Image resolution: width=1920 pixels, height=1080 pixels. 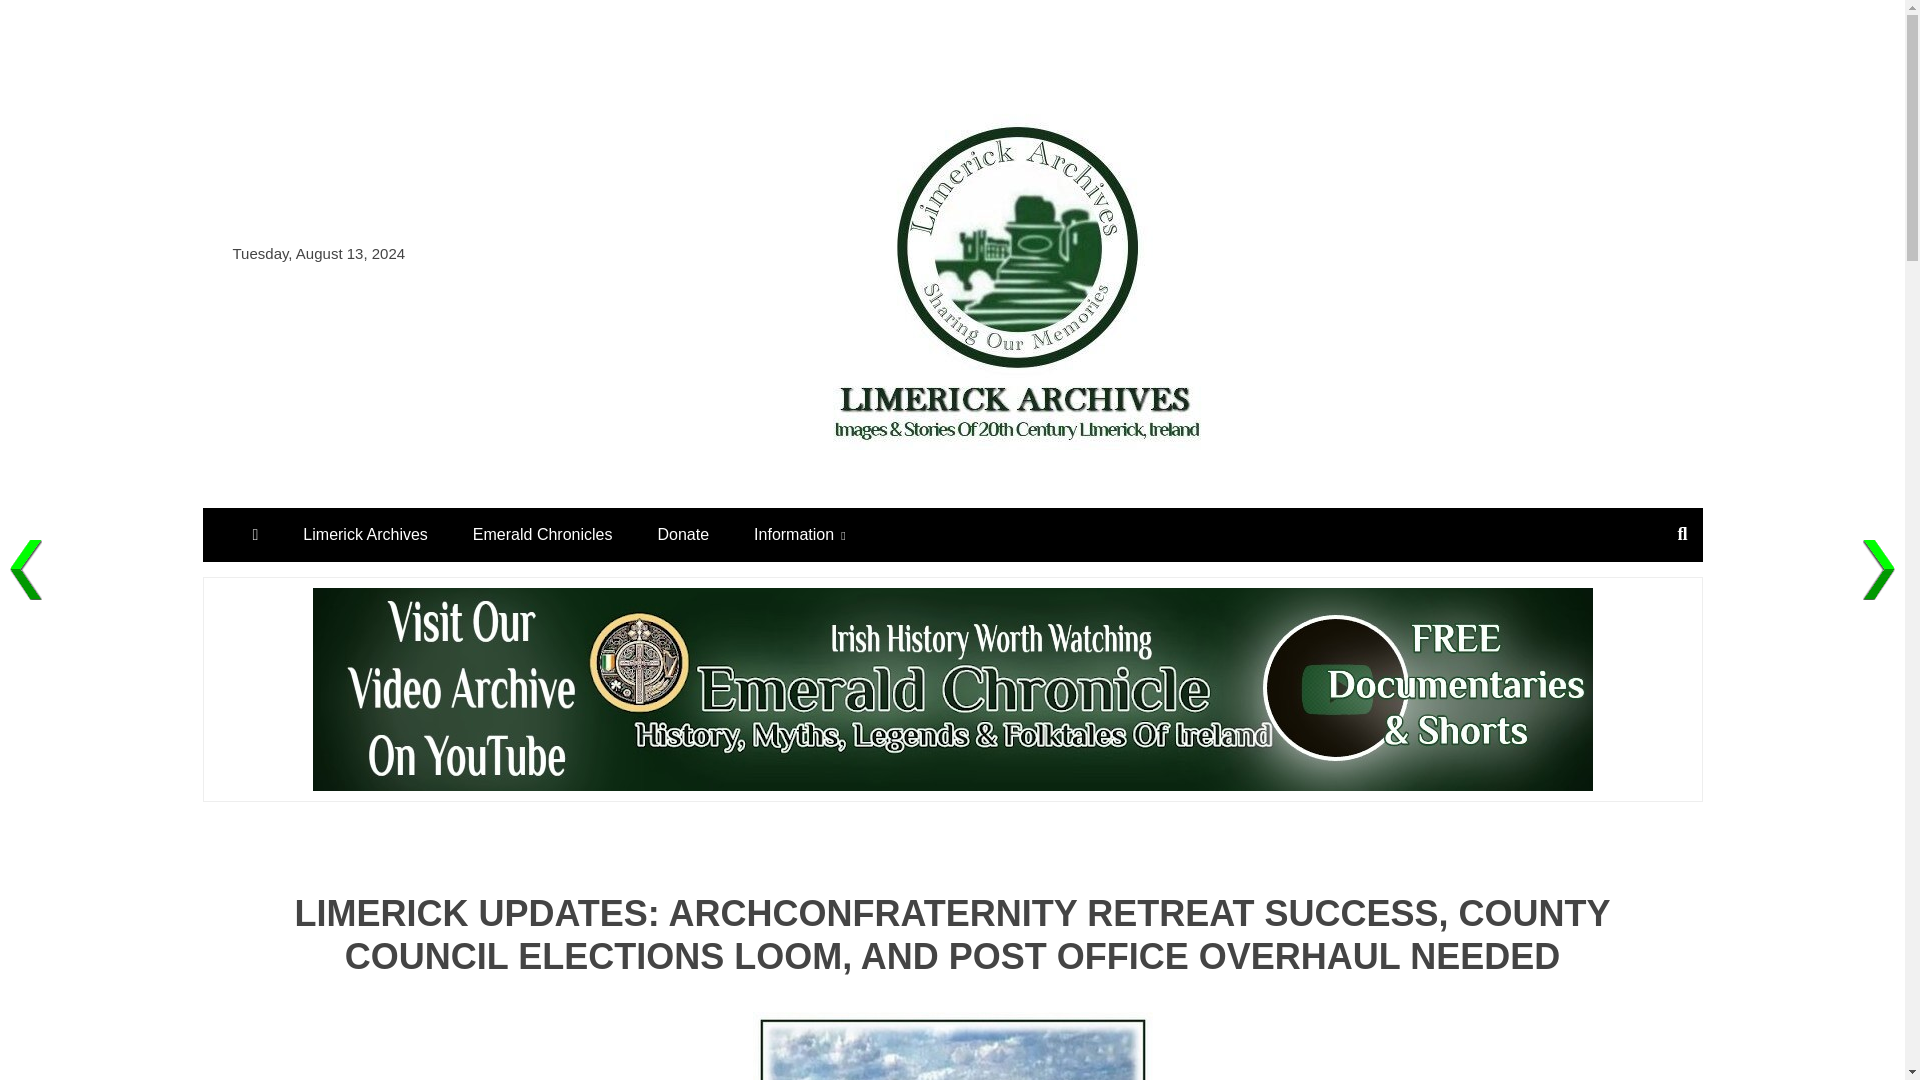 I want to click on Emerald Chronicles, so click(x=543, y=534).